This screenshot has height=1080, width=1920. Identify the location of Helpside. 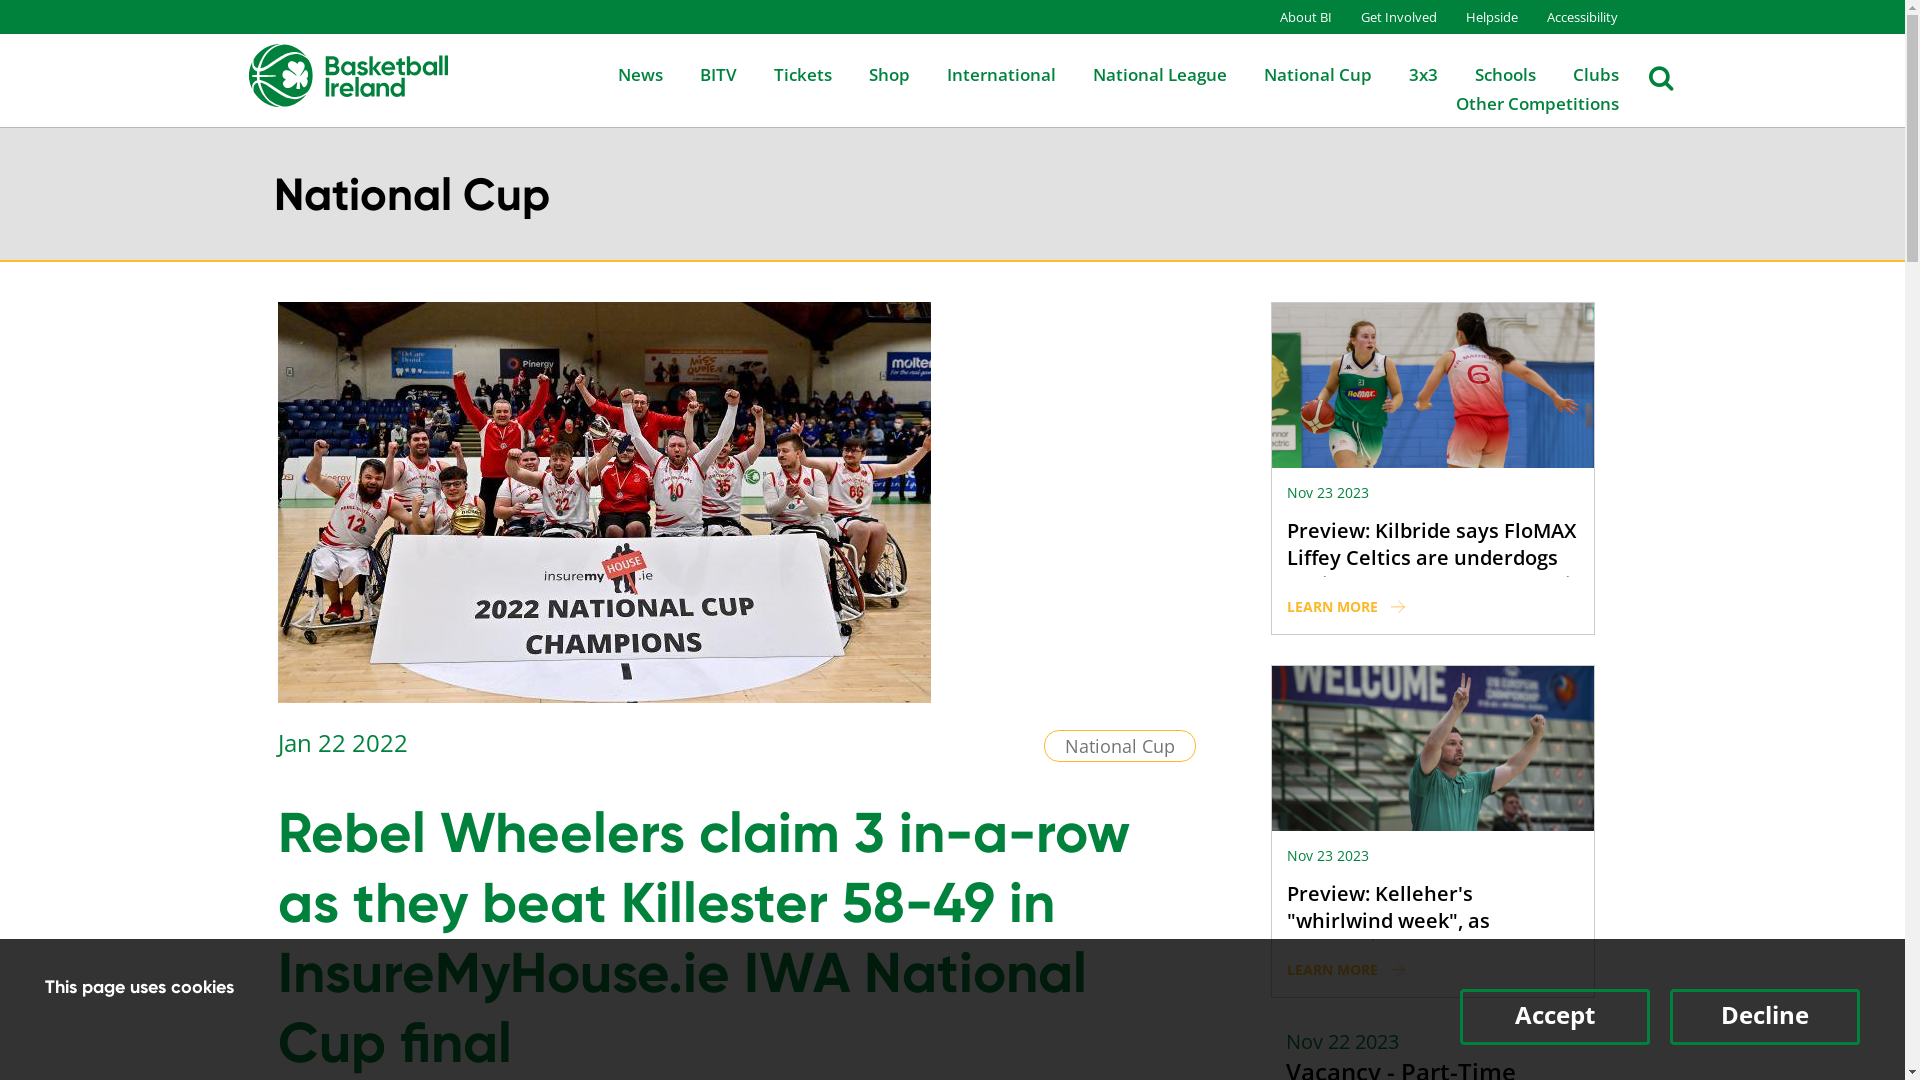
(1479, 17).